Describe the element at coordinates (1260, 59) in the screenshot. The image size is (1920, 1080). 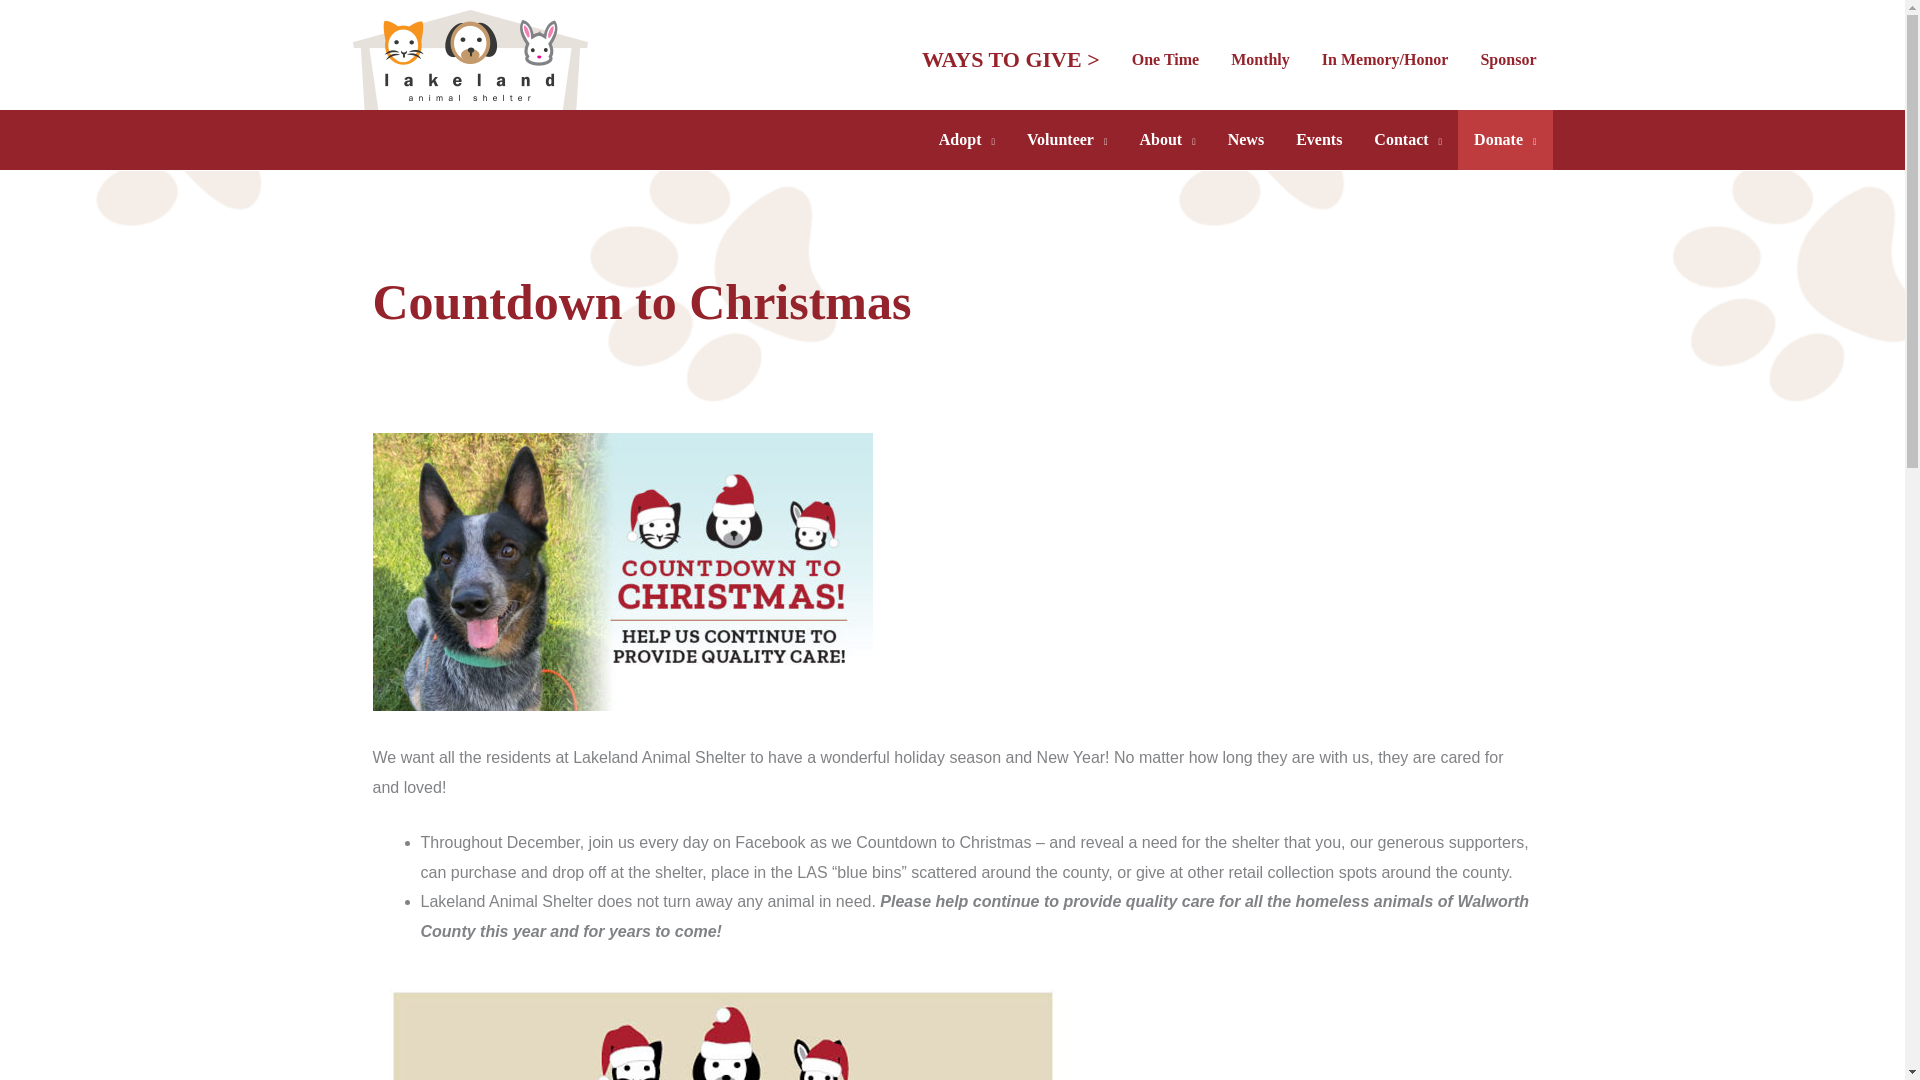
I see `Monthly` at that location.